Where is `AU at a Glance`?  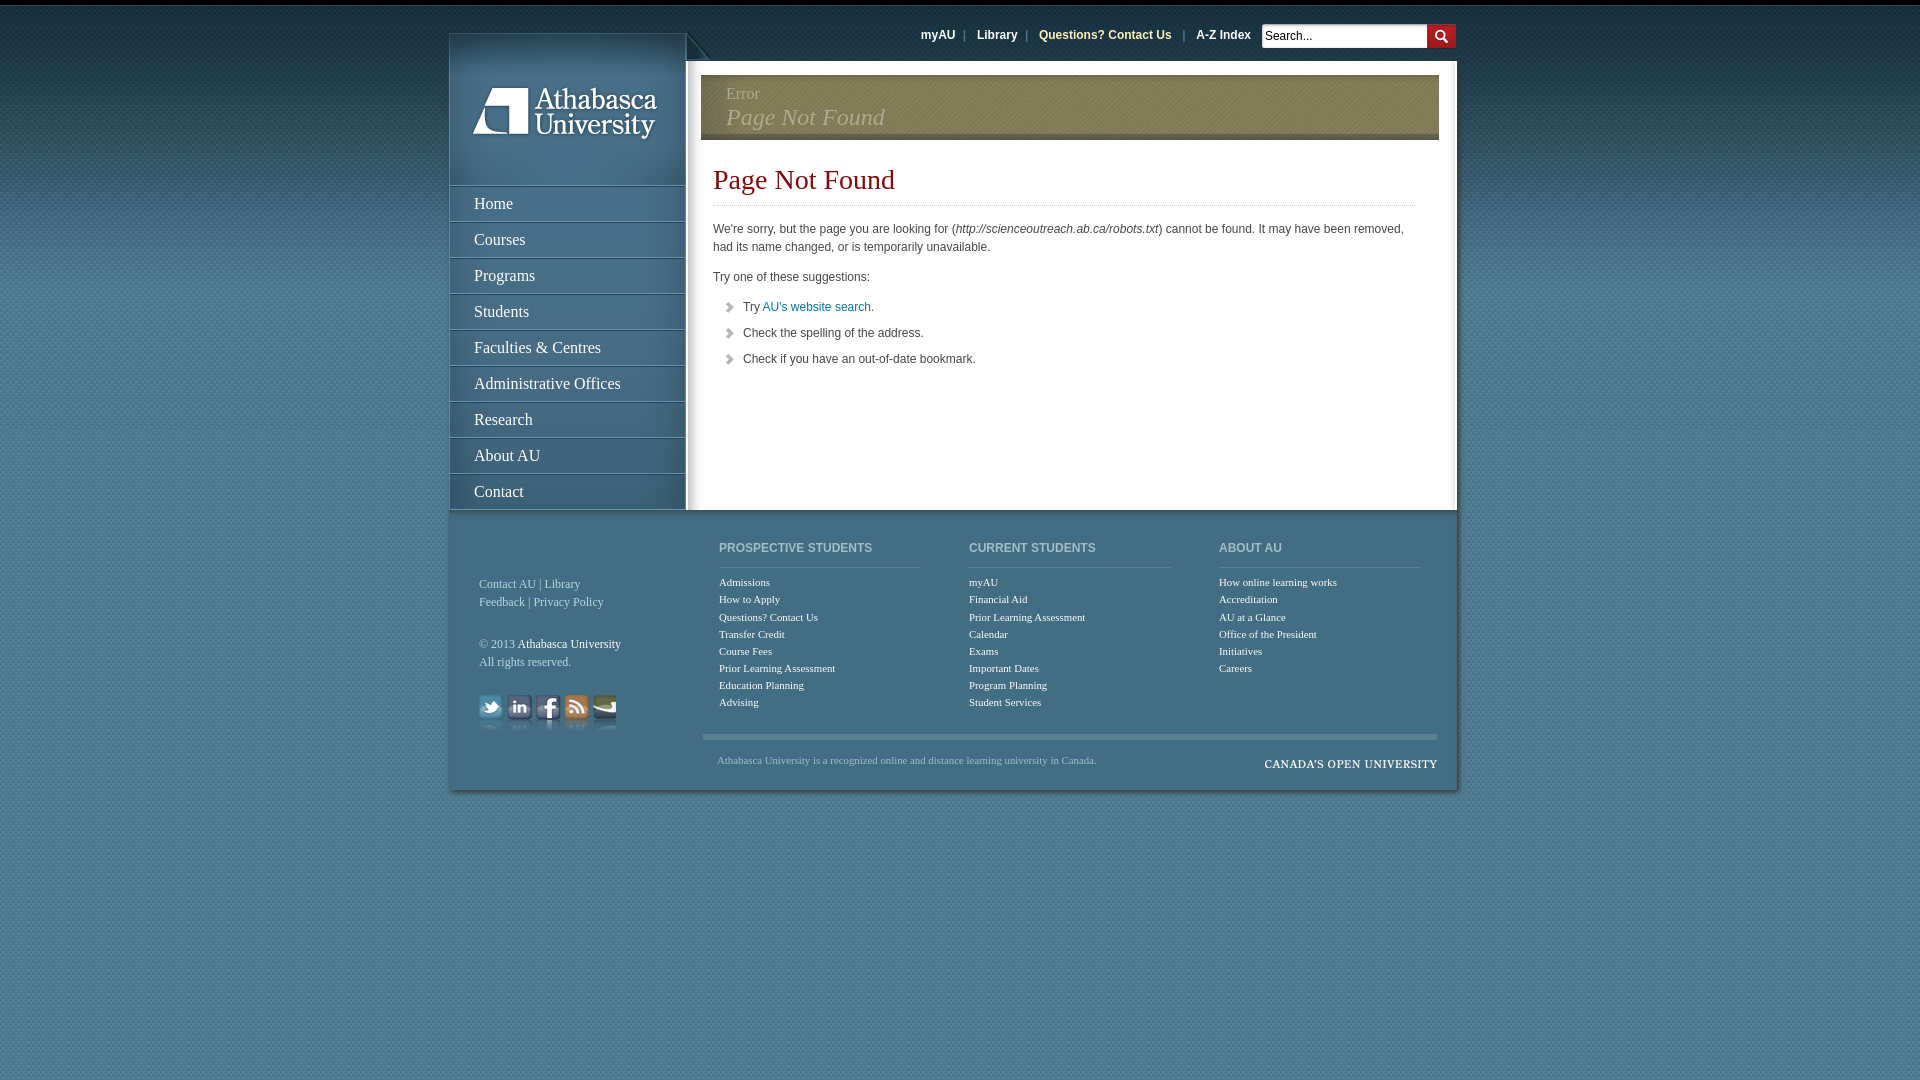 AU at a Glance is located at coordinates (1317, 618).